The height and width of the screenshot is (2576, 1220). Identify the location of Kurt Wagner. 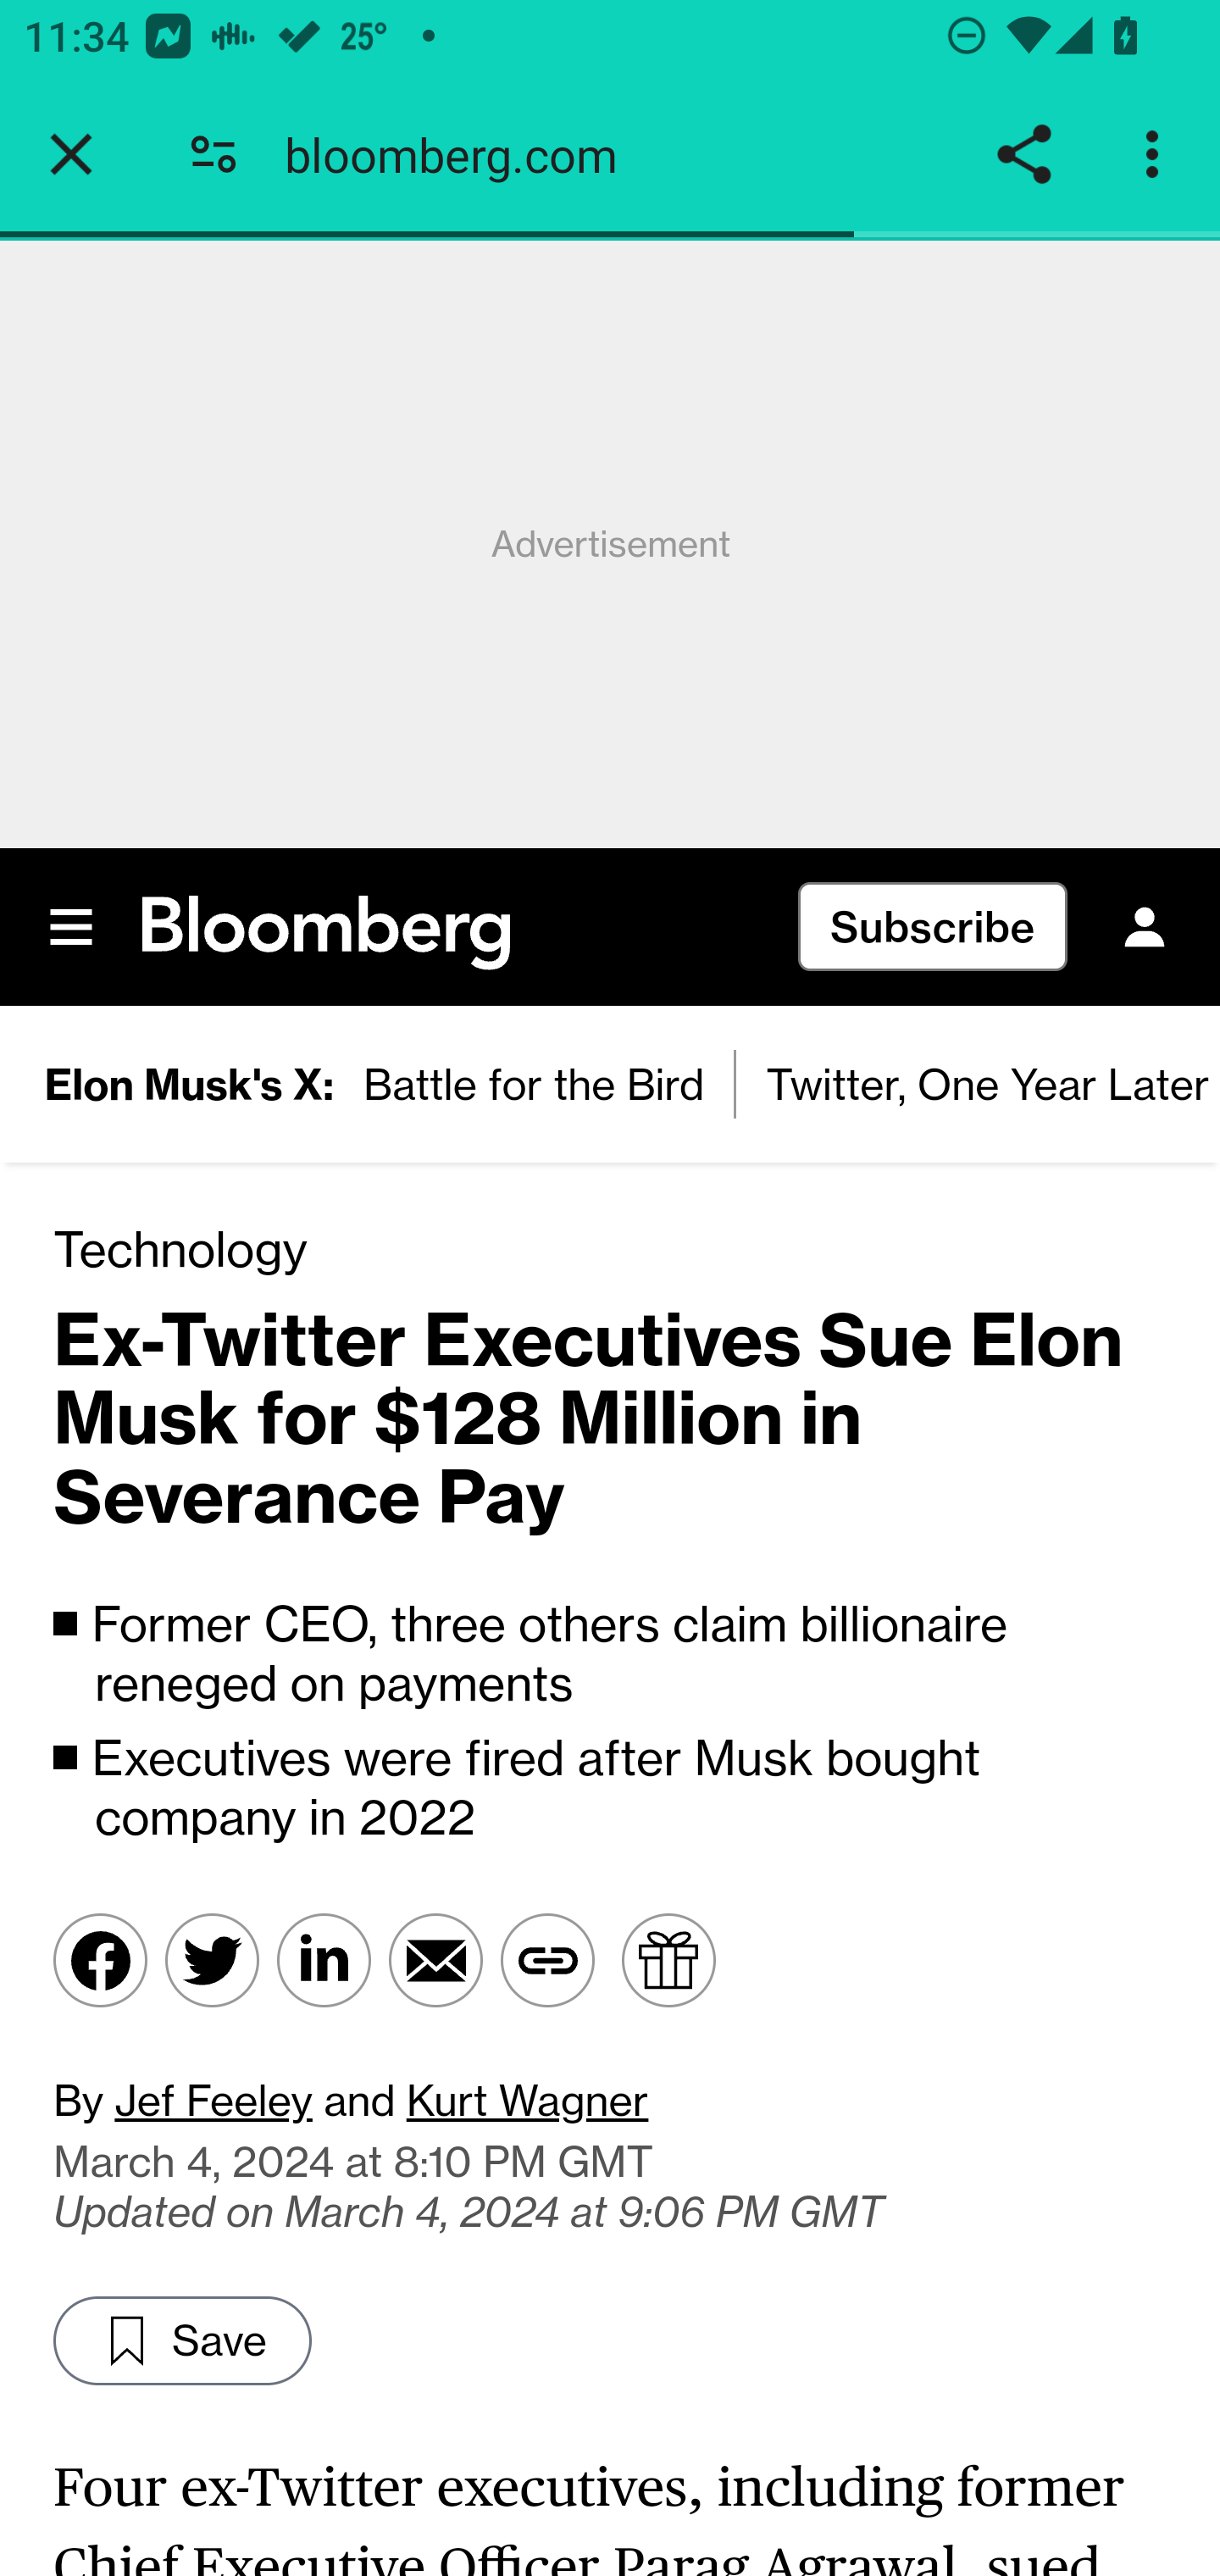
(526, 2100).